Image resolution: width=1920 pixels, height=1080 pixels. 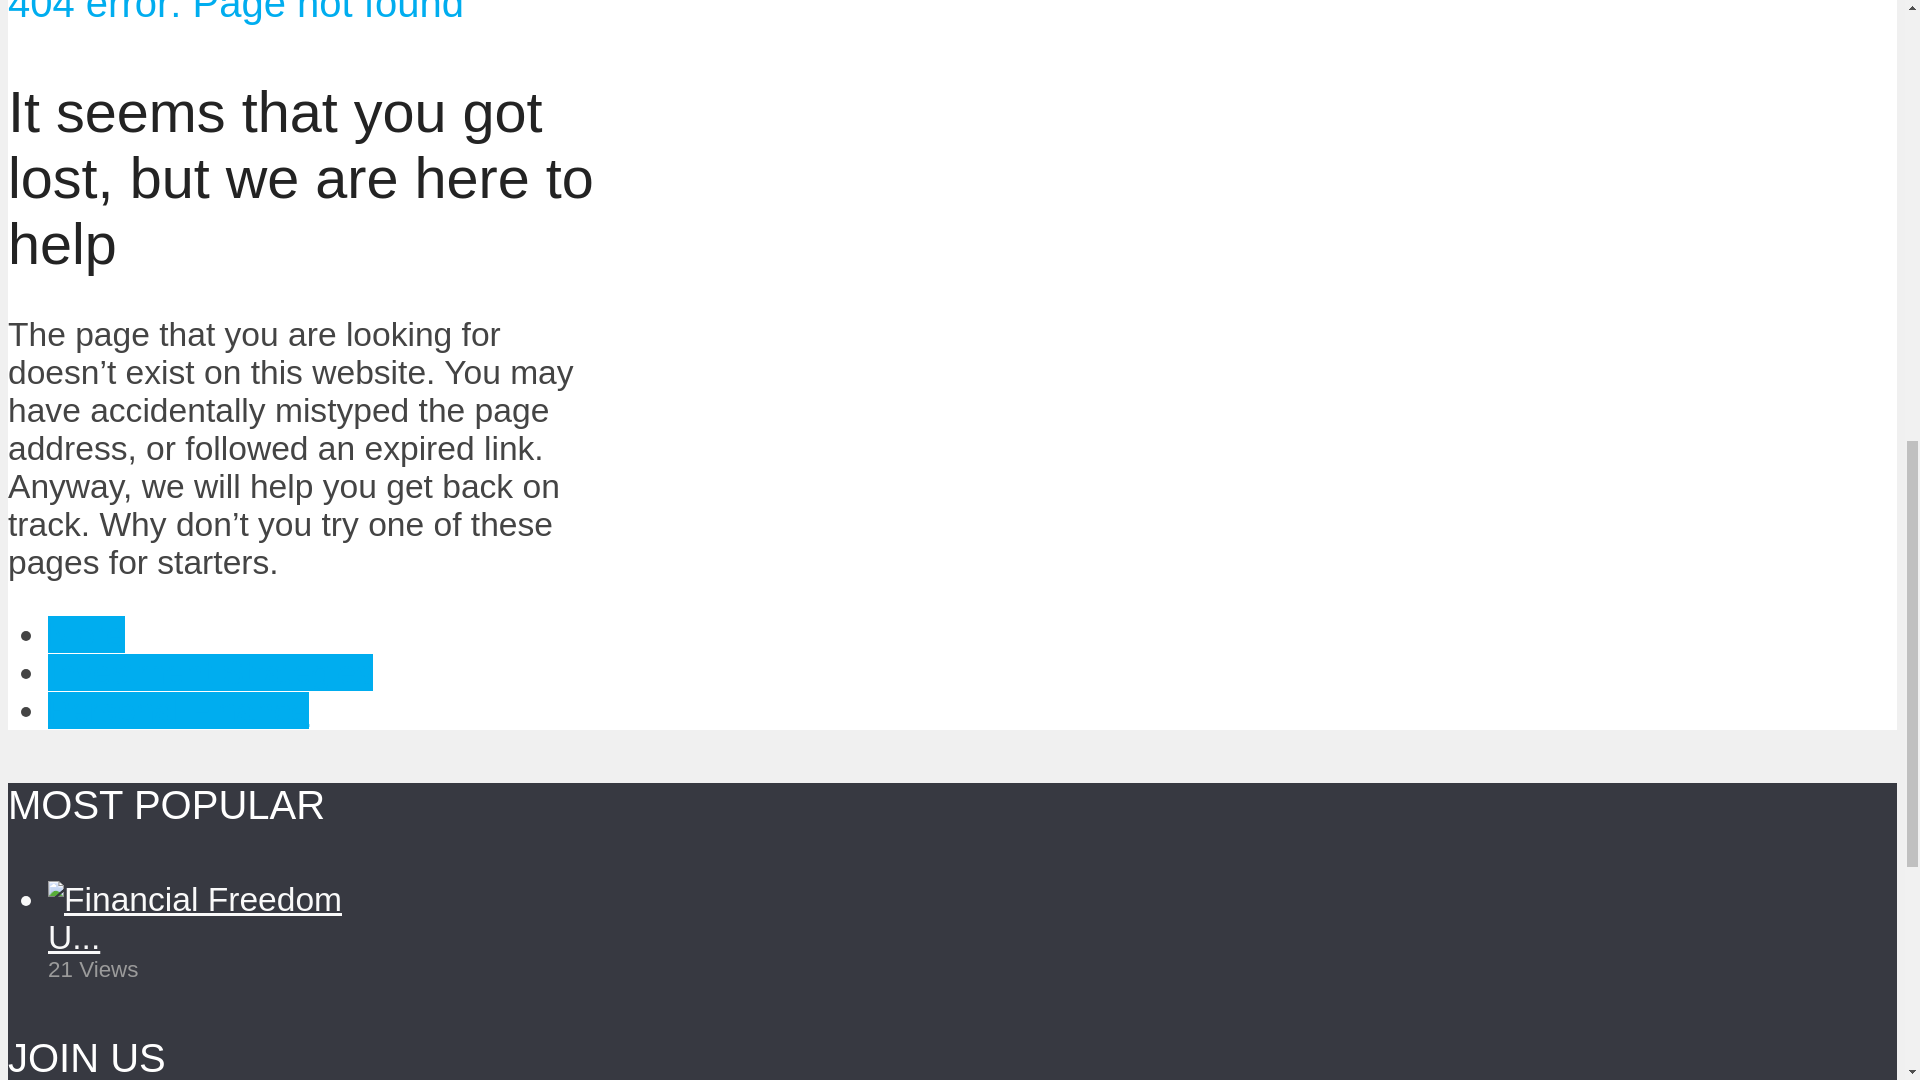 What do you see at coordinates (178, 710) in the screenshot?
I see `Personal Finance` at bounding box center [178, 710].